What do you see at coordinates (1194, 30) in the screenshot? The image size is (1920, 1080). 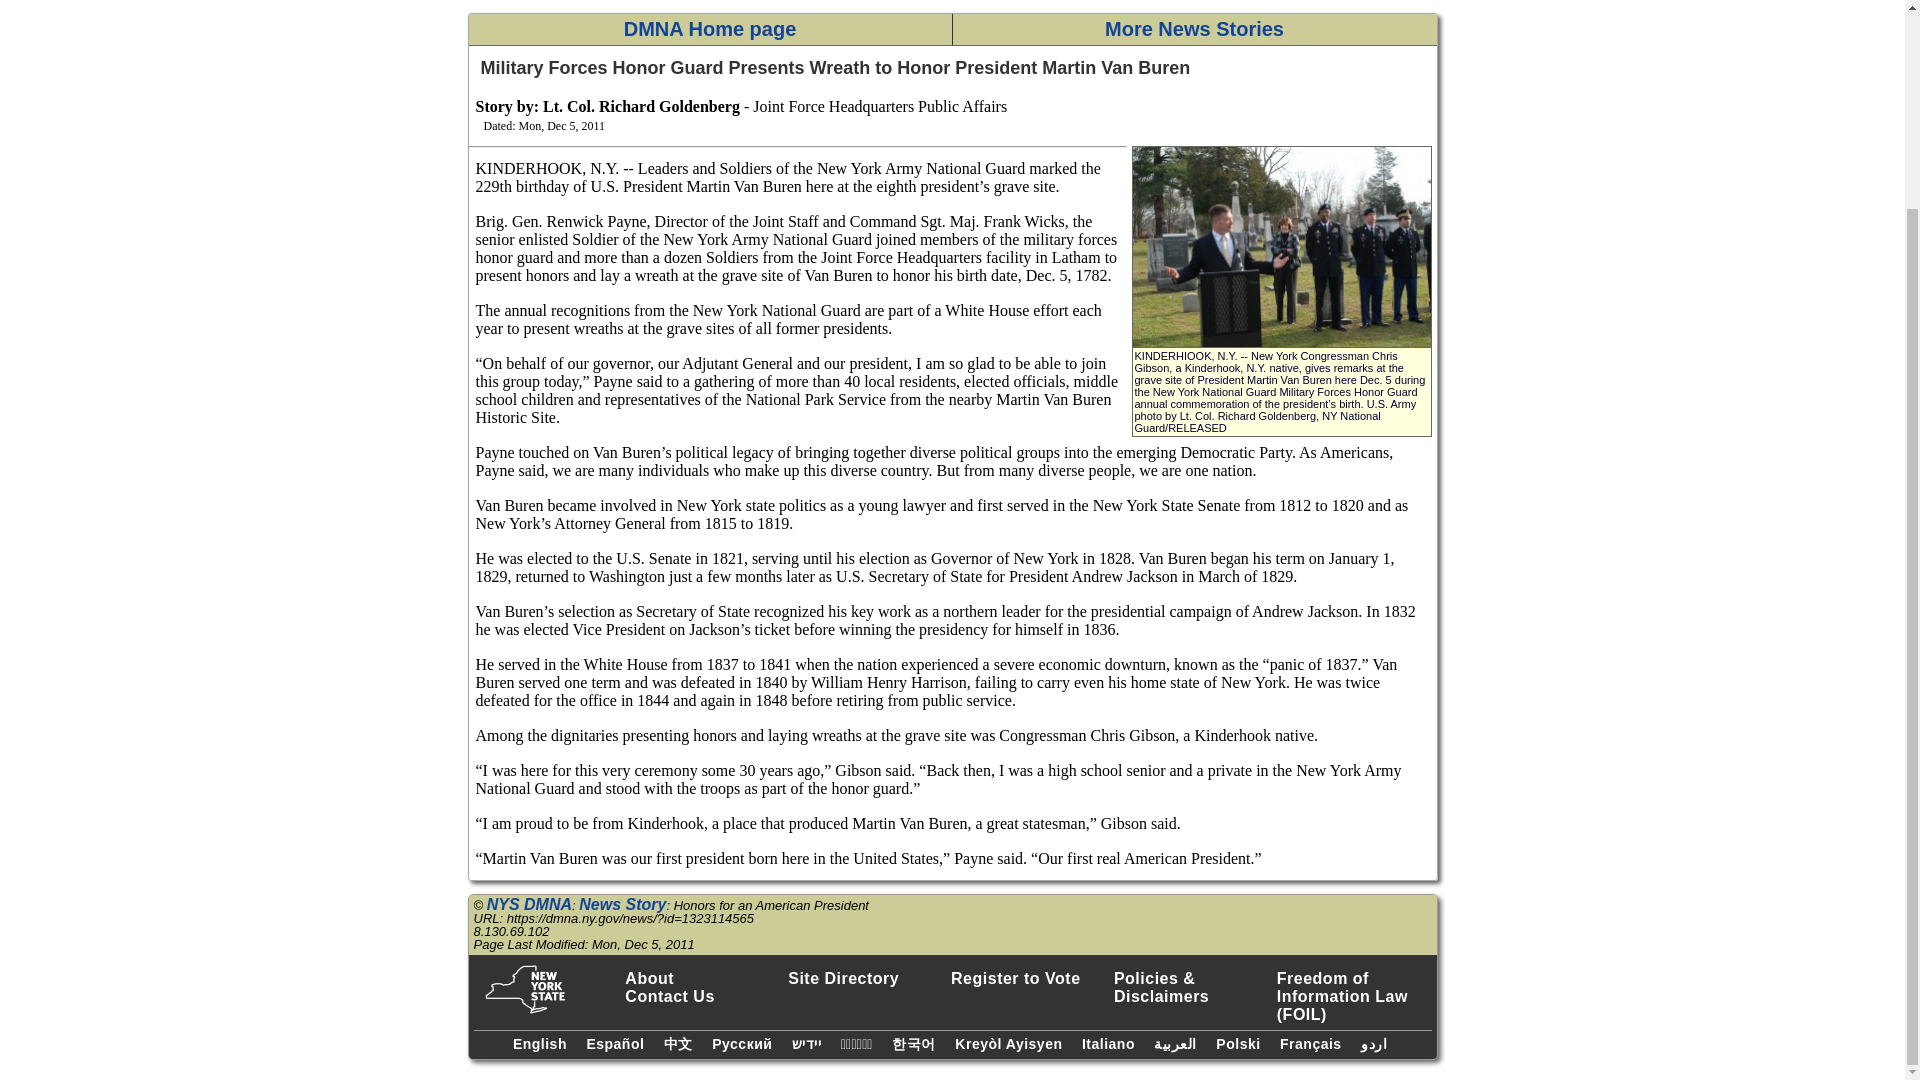 I see `More News Stories` at bounding box center [1194, 30].